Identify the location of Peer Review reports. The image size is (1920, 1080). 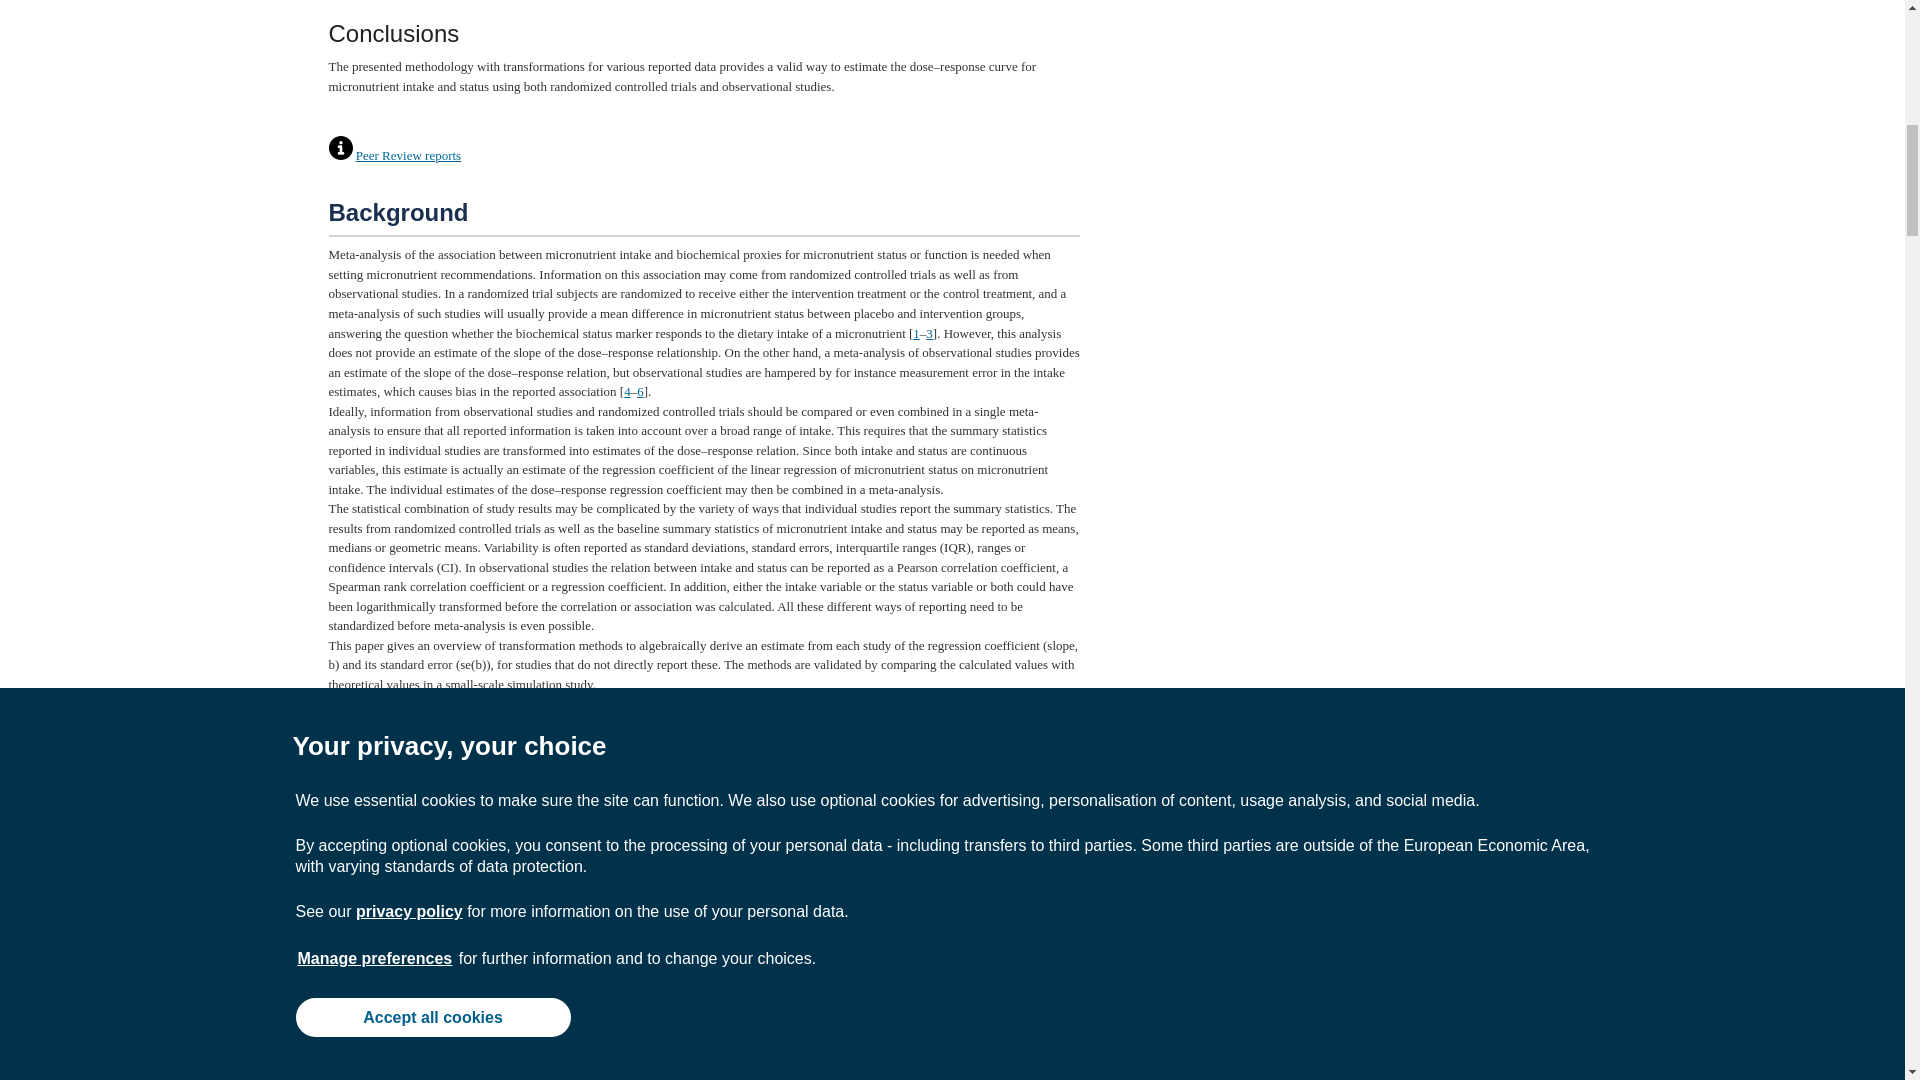
(408, 155).